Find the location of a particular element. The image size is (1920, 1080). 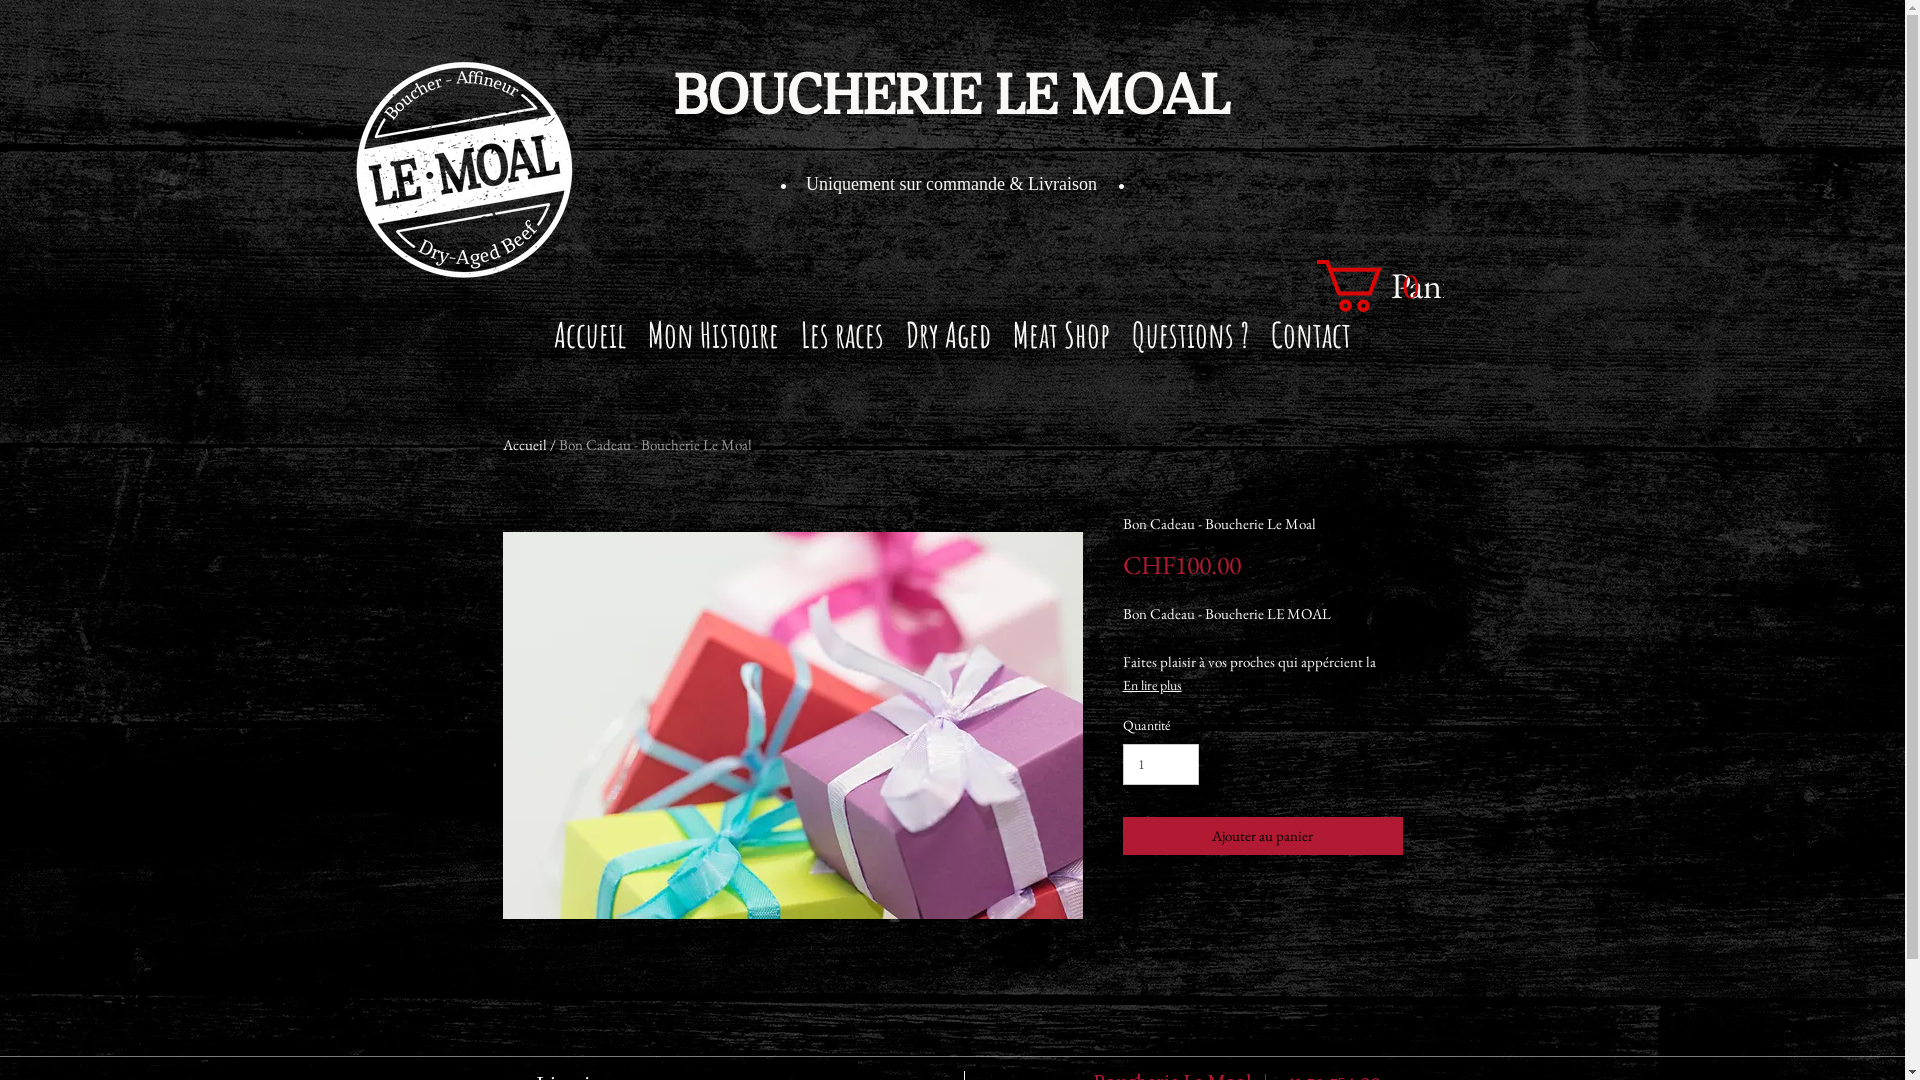

Ajouter au panier is located at coordinates (1262, 836).